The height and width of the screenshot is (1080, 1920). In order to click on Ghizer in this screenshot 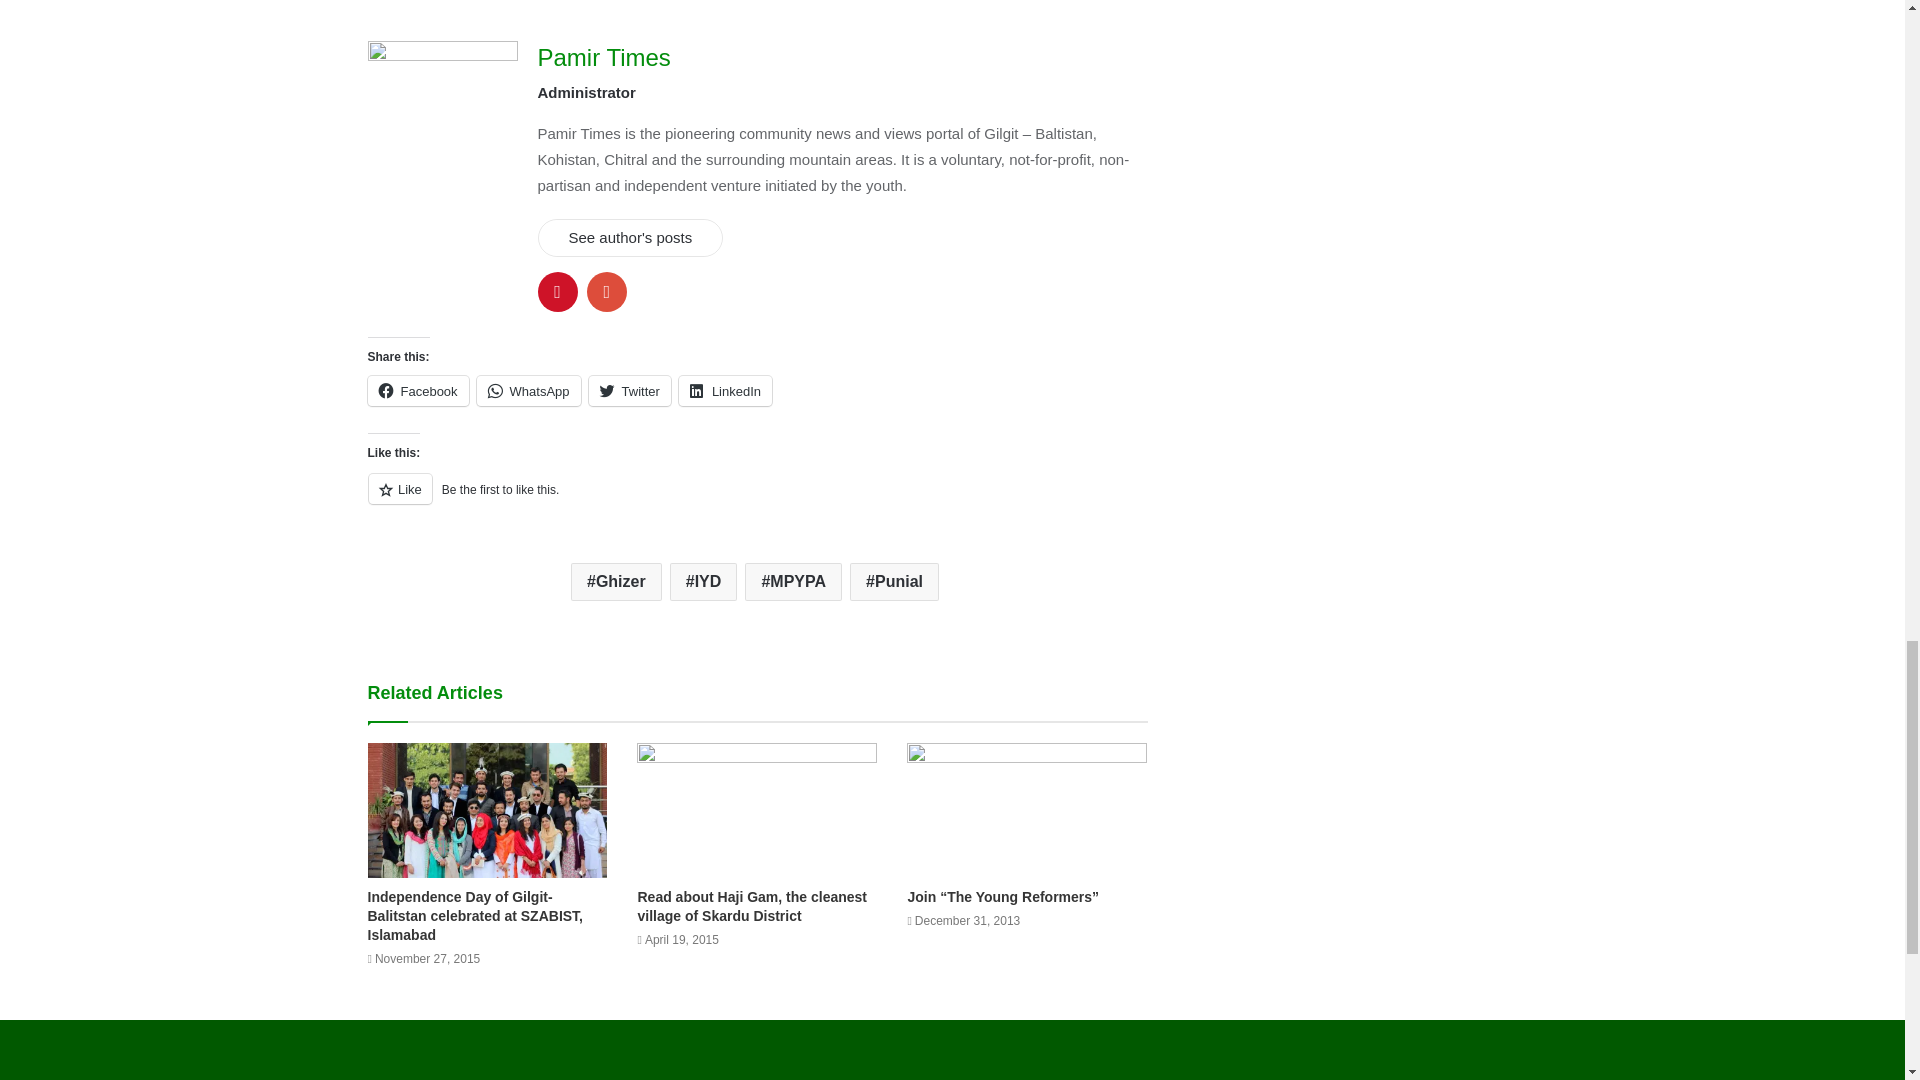, I will do `click(616, 581)`.